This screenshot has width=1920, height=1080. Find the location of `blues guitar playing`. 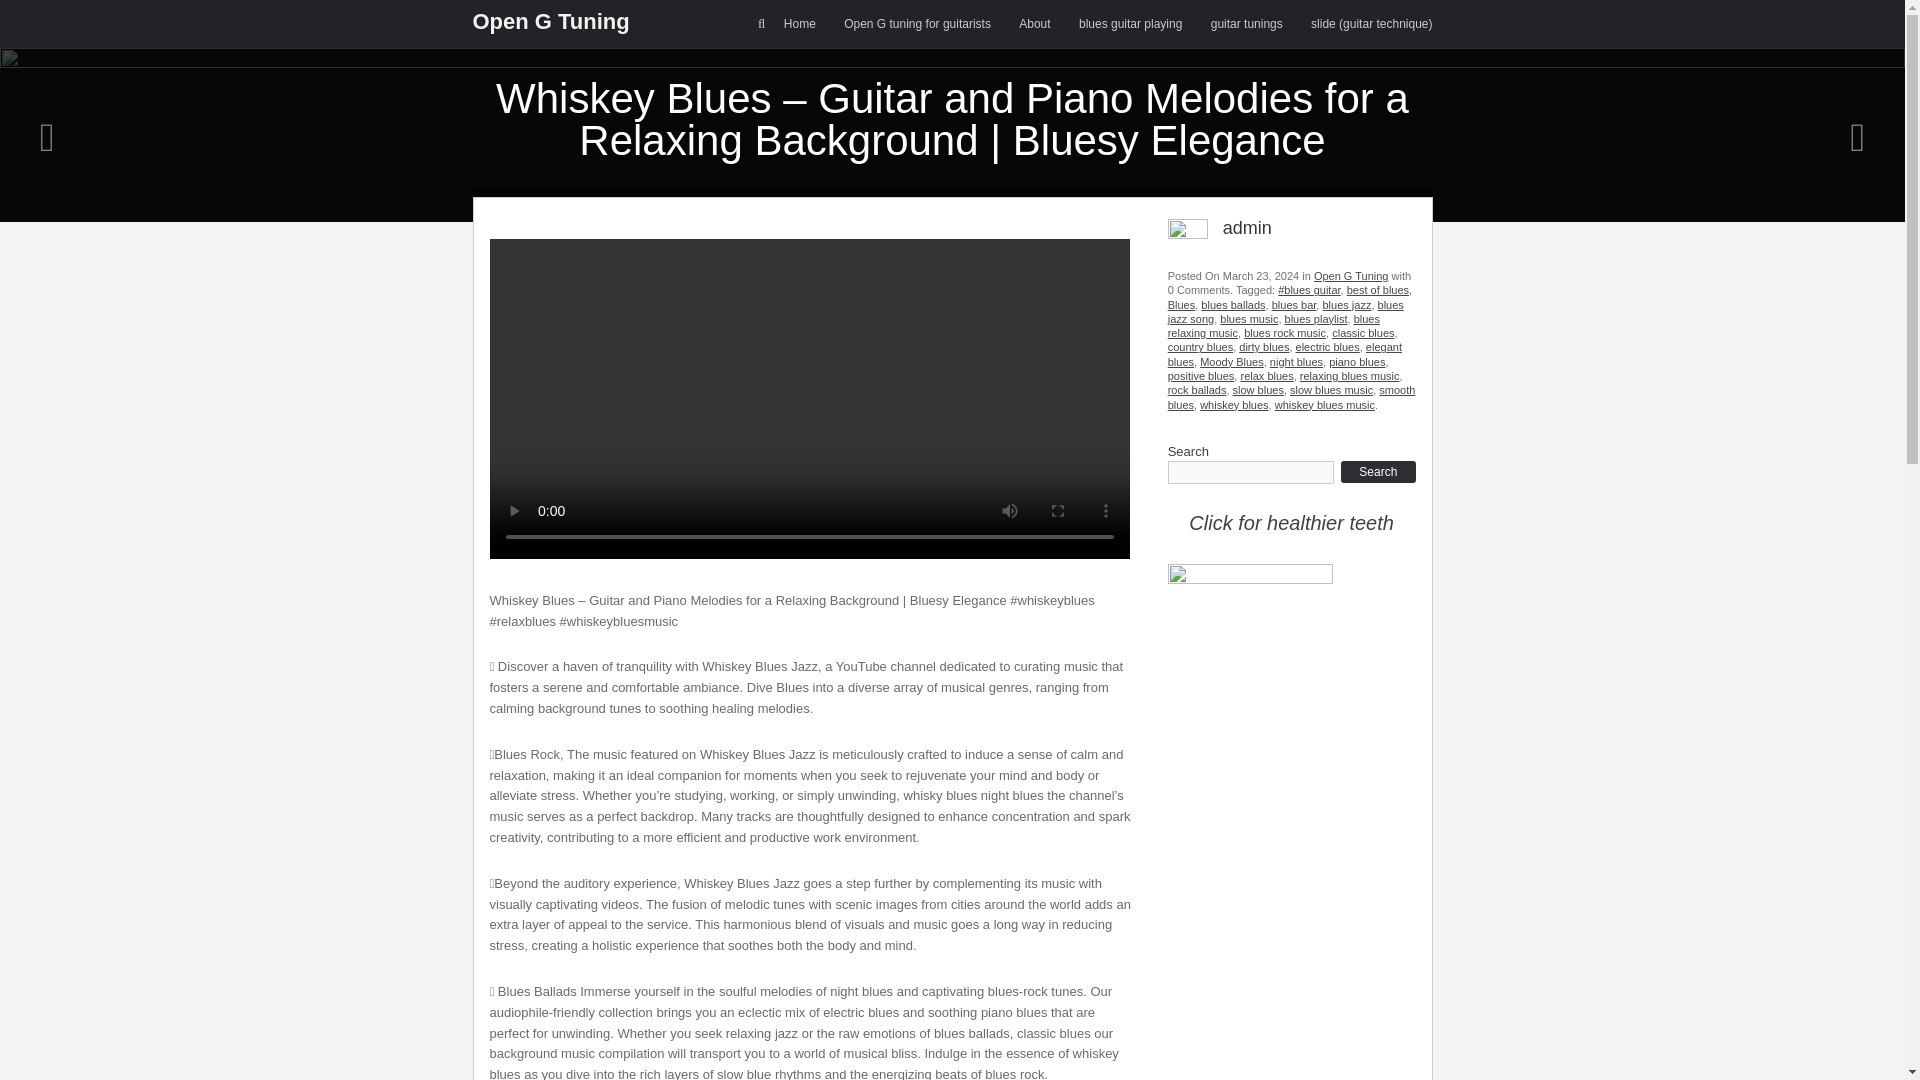

blues guitar playing is located at coordinates (1130, 24).